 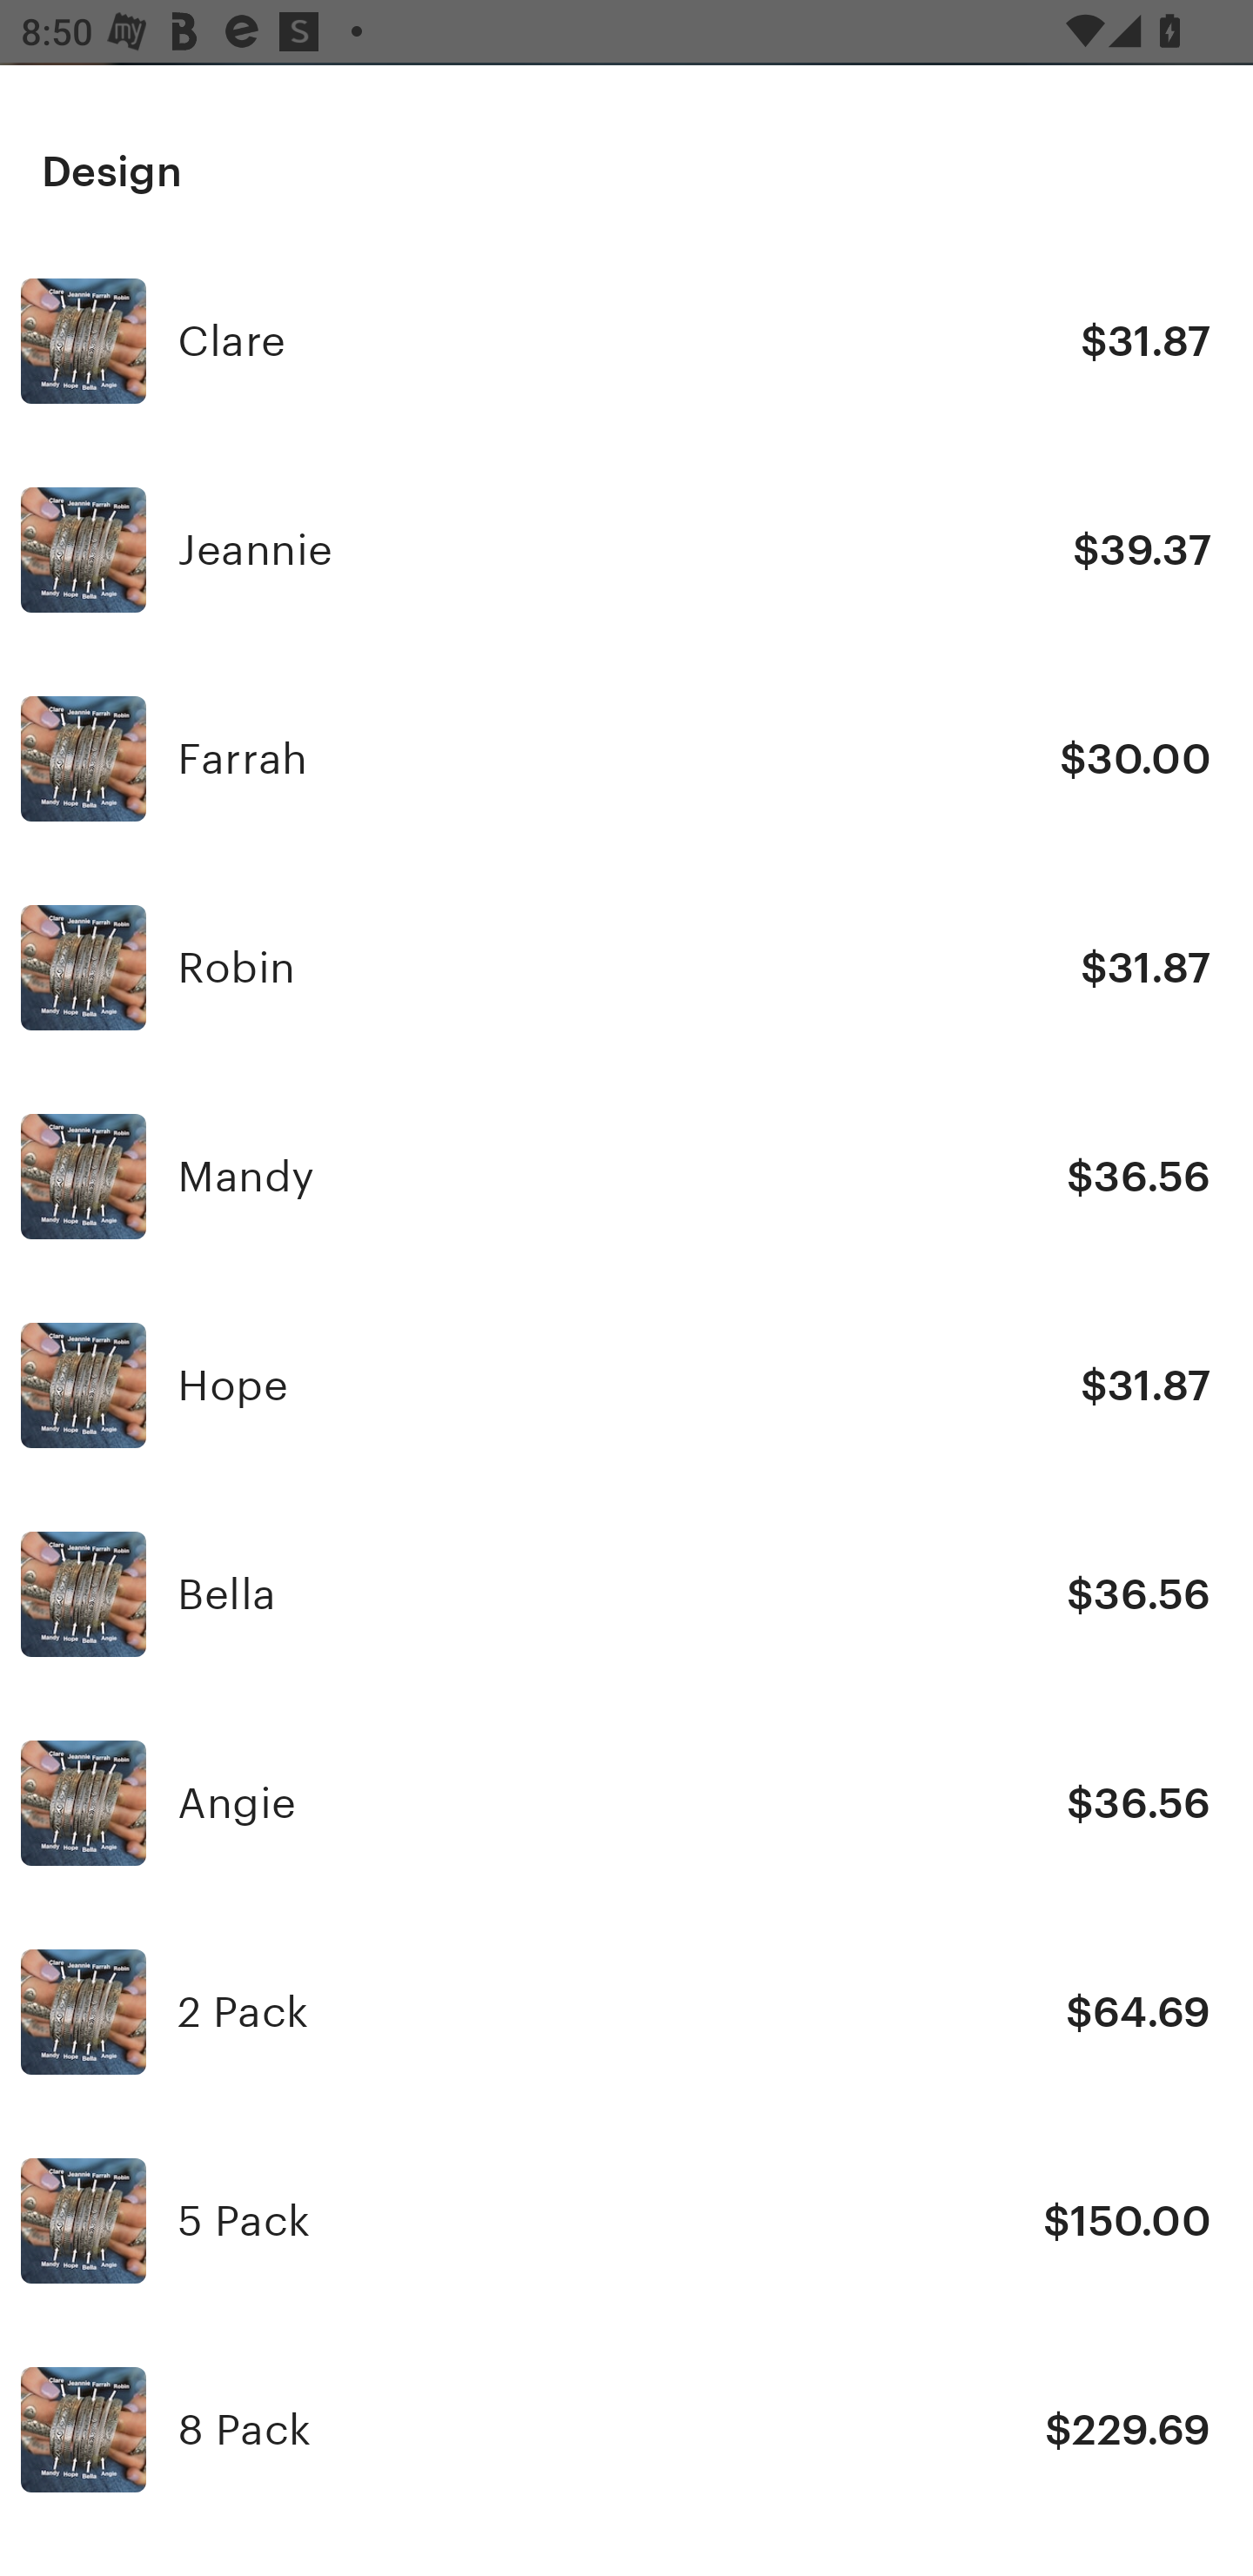 I want to click on Mandy $36.56, so click(x=626, y=1176).